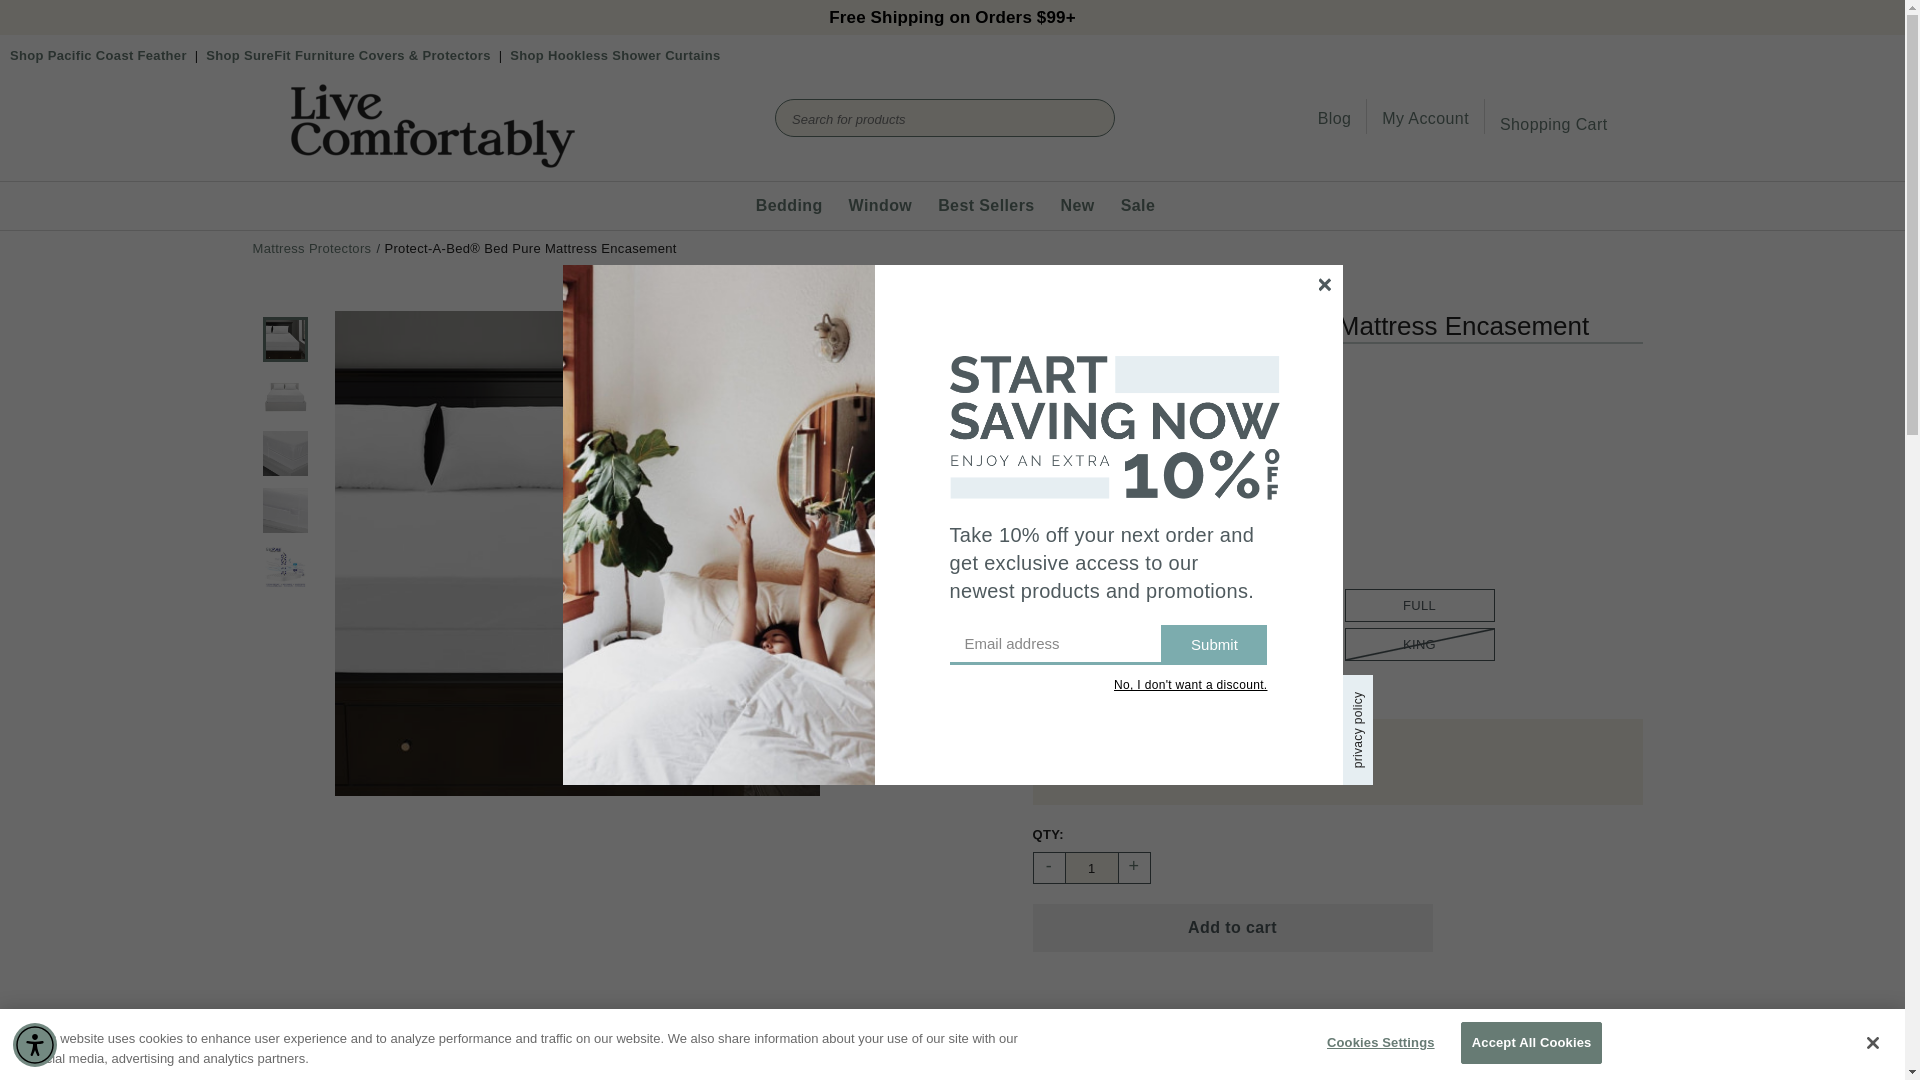 The width and height of the screenshot is (1920, 1080). Describe the element at coordinates (615, 54) in the screenshot. I see `Shop Hookless Shower Curtains` at that location.